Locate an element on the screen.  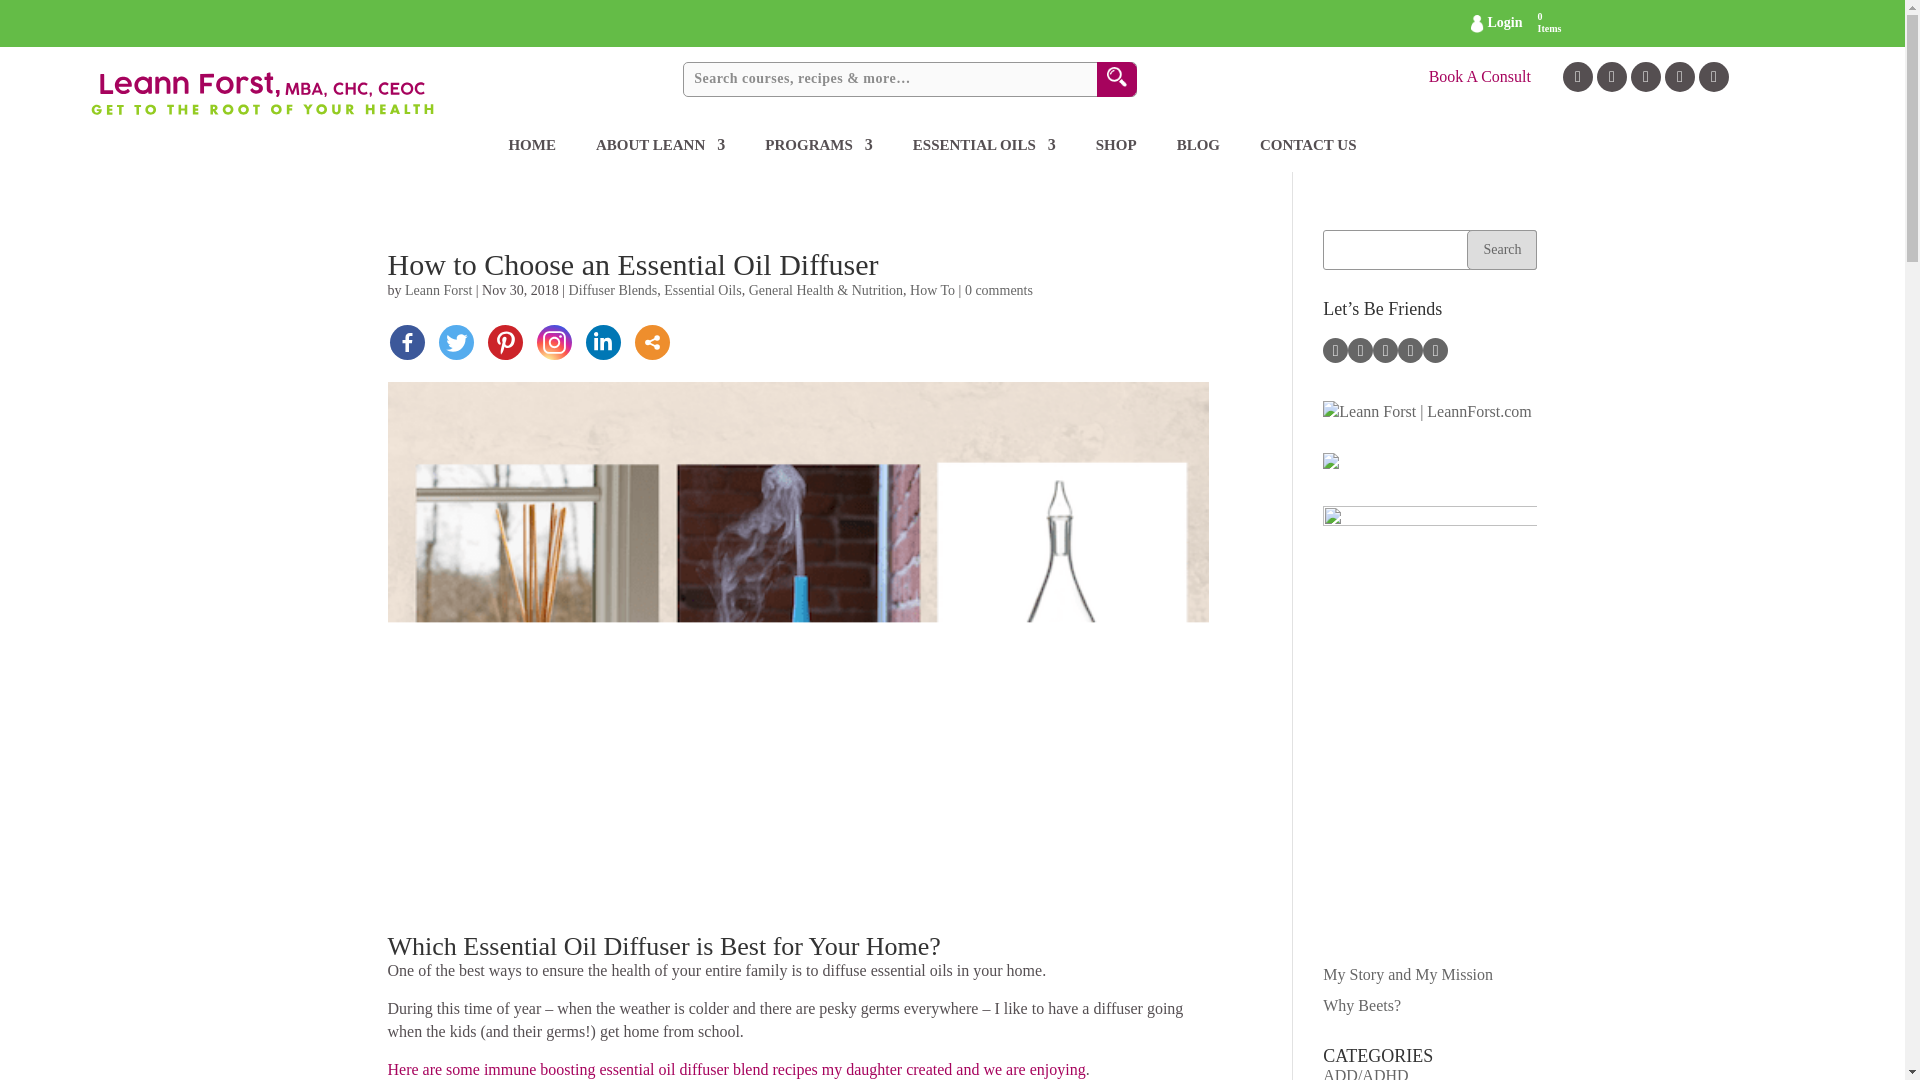
Search for: is located at coordinates (910, 79).